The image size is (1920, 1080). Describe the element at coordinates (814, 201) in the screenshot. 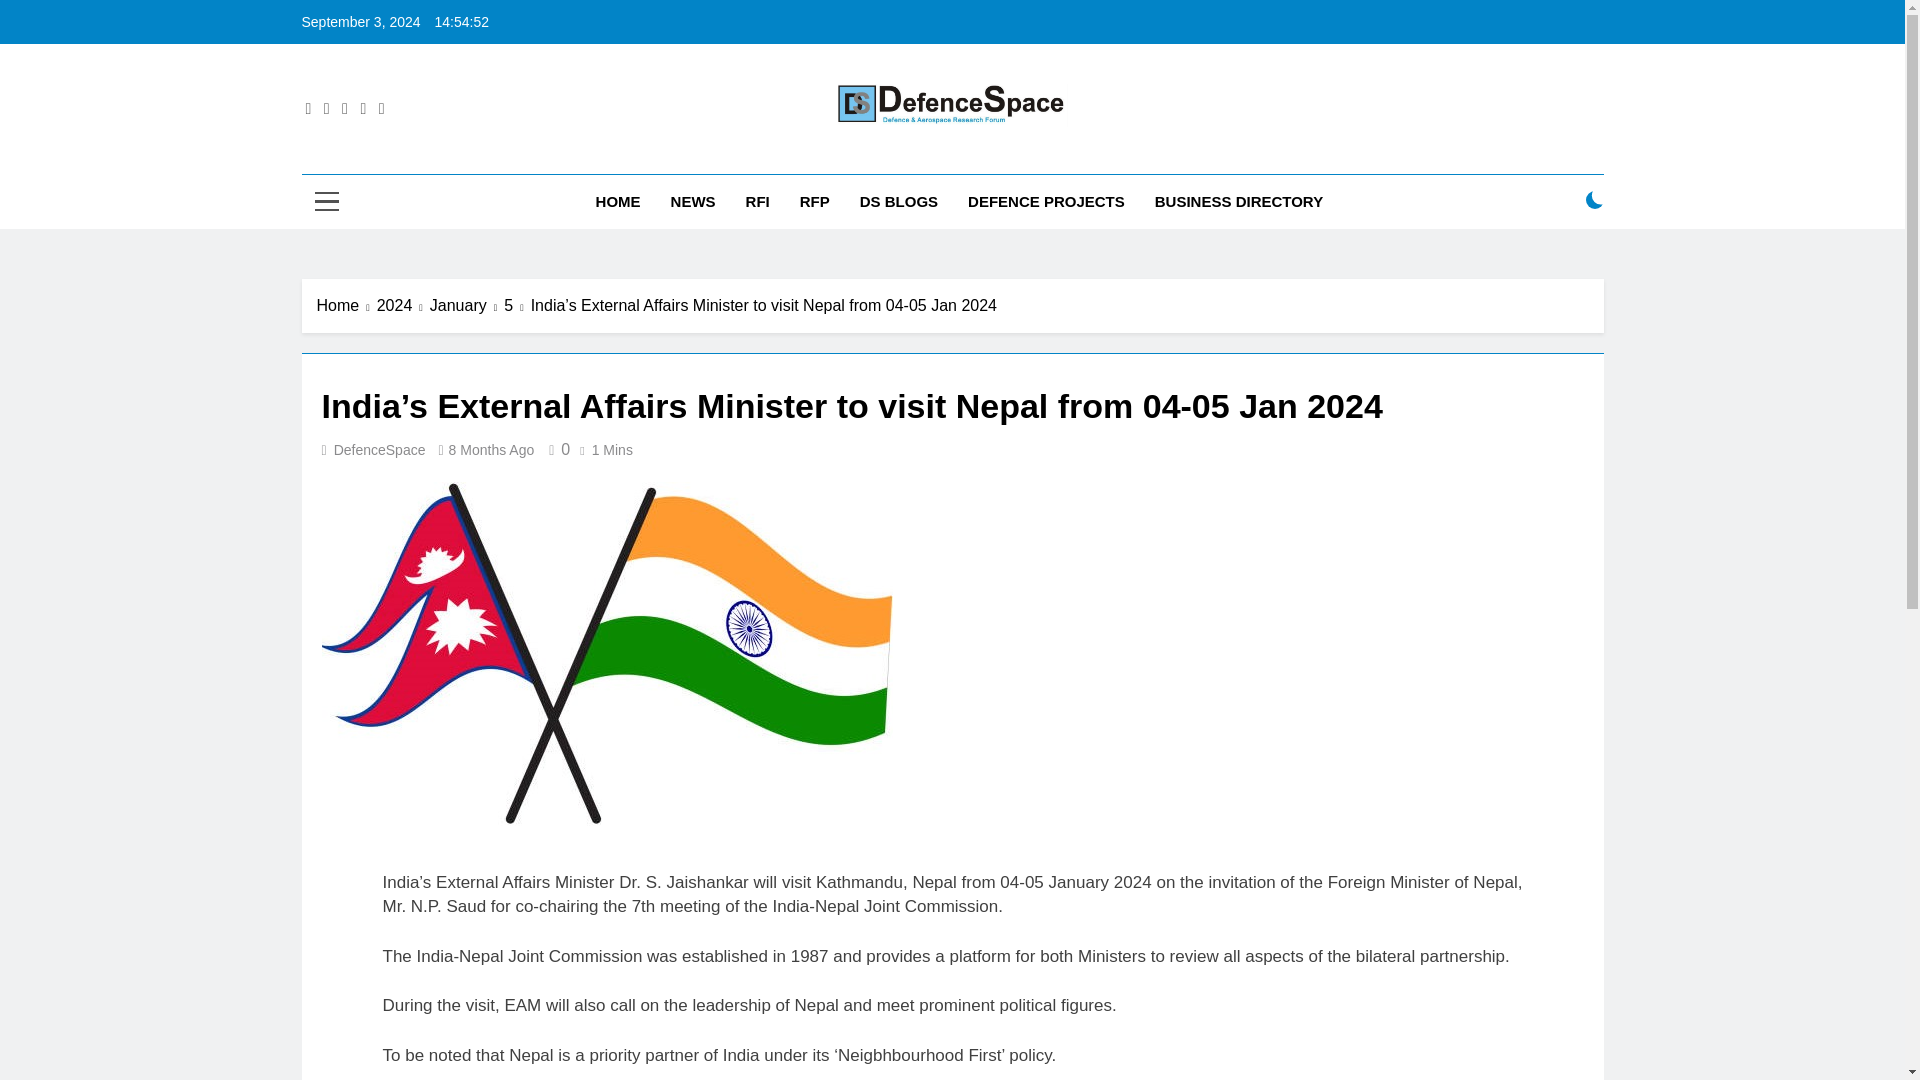

I see `RFP` at that location.